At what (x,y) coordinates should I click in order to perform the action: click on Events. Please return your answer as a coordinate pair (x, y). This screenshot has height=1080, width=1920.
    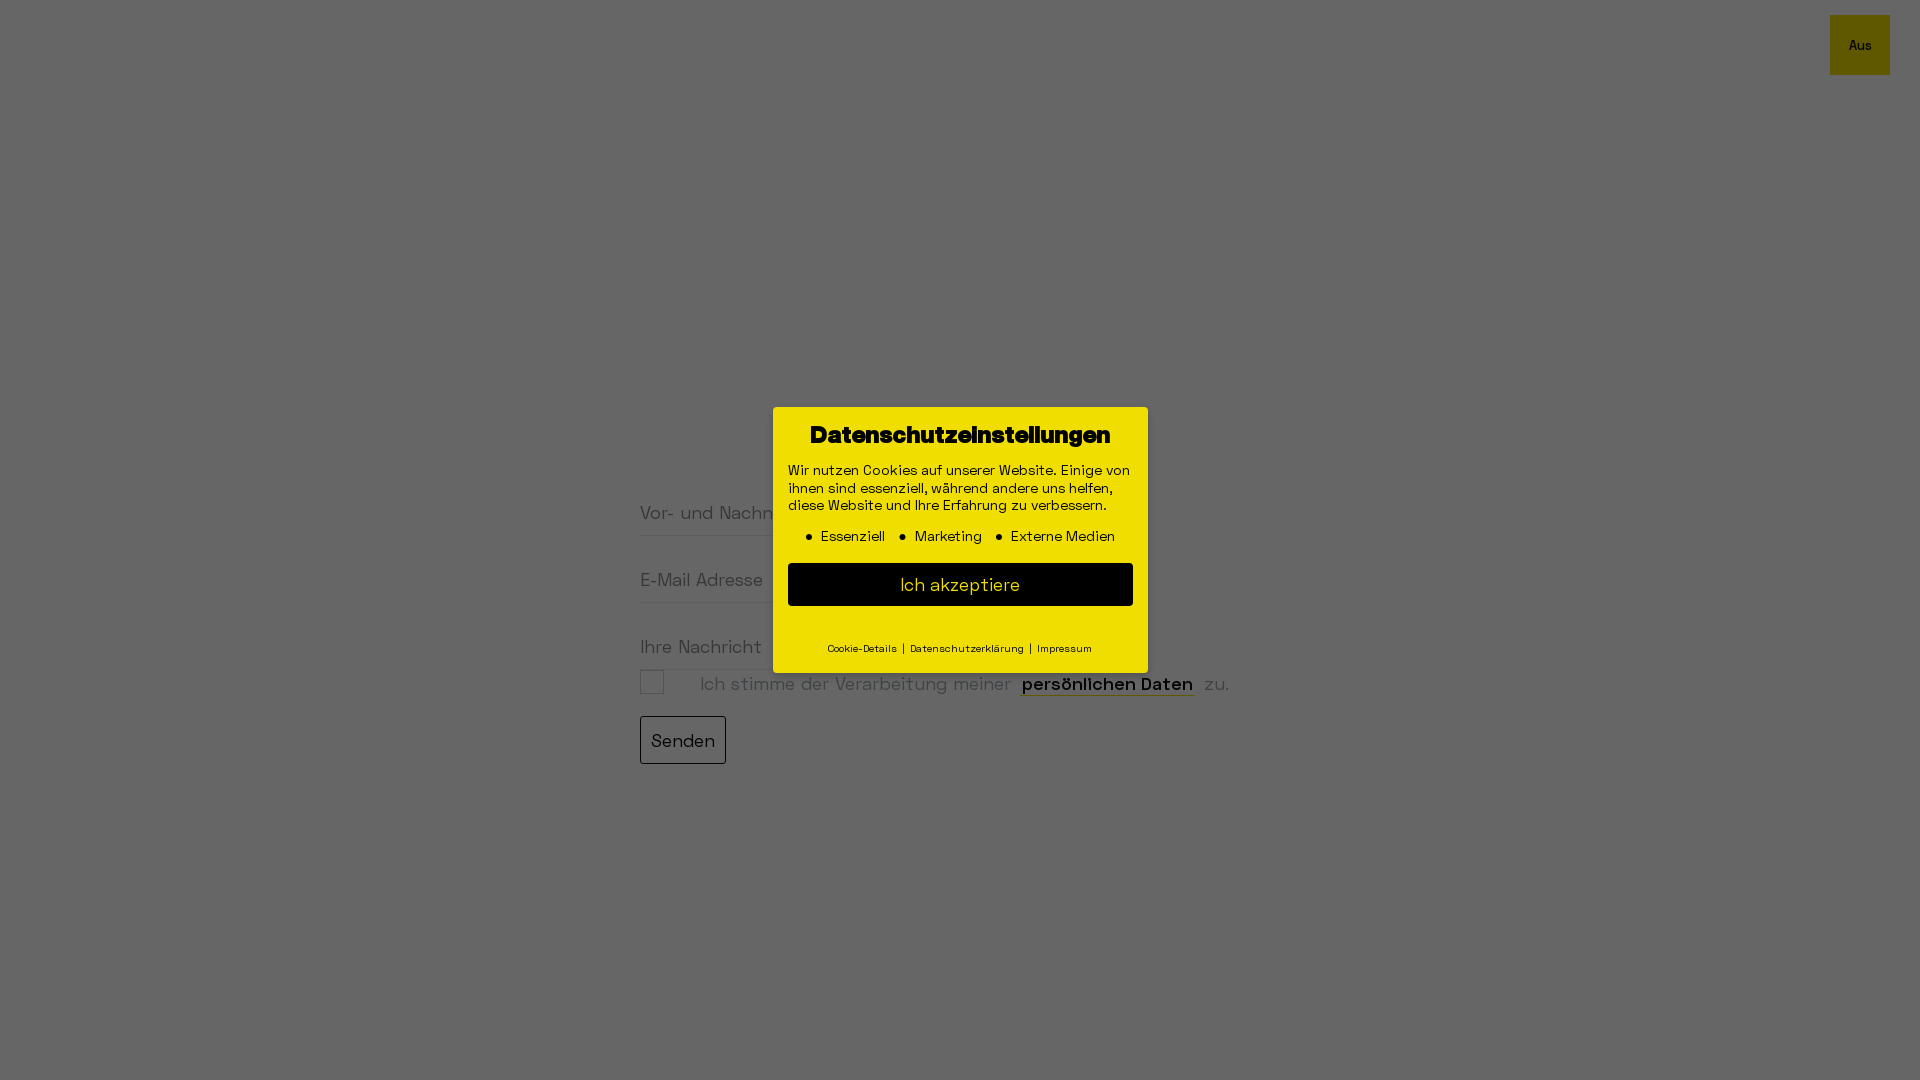
    Looking at the image, I should click on (422, 570).